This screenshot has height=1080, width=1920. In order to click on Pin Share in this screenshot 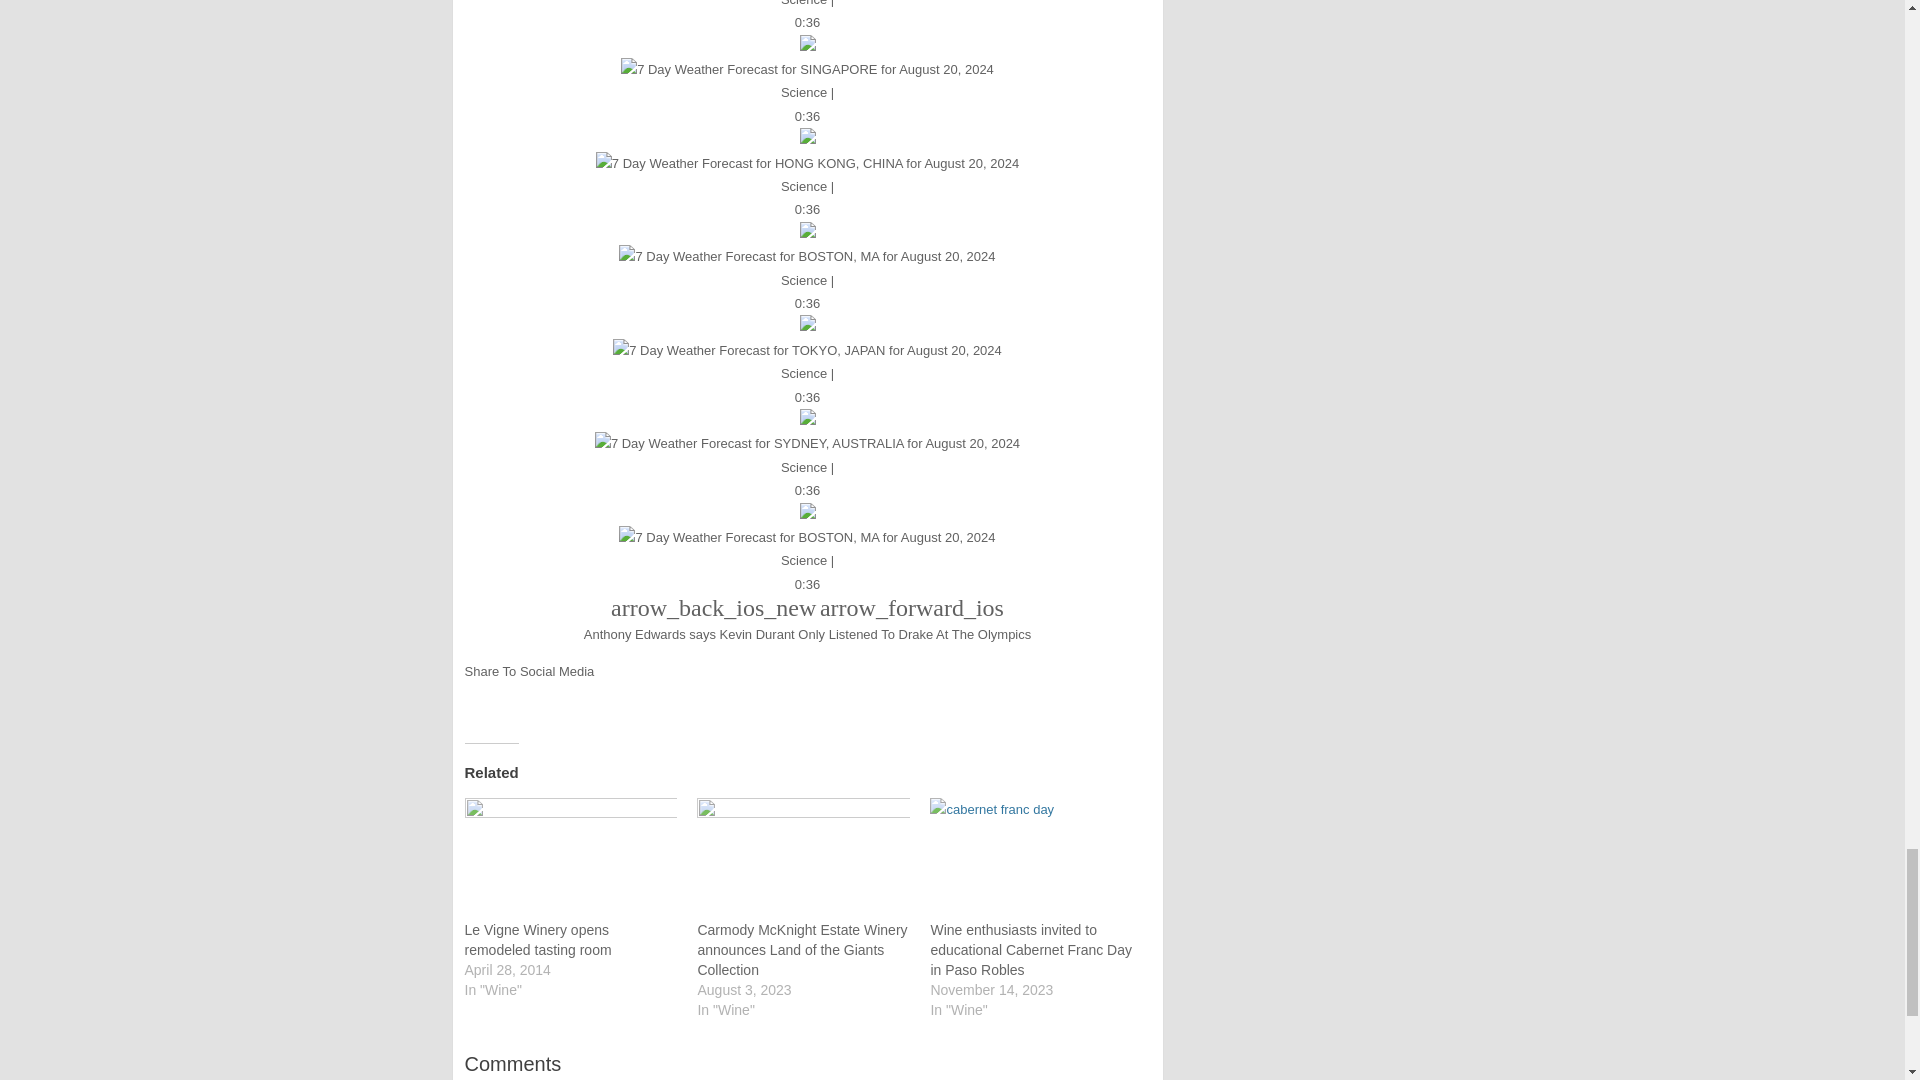, I will do `click(536, 694)`.